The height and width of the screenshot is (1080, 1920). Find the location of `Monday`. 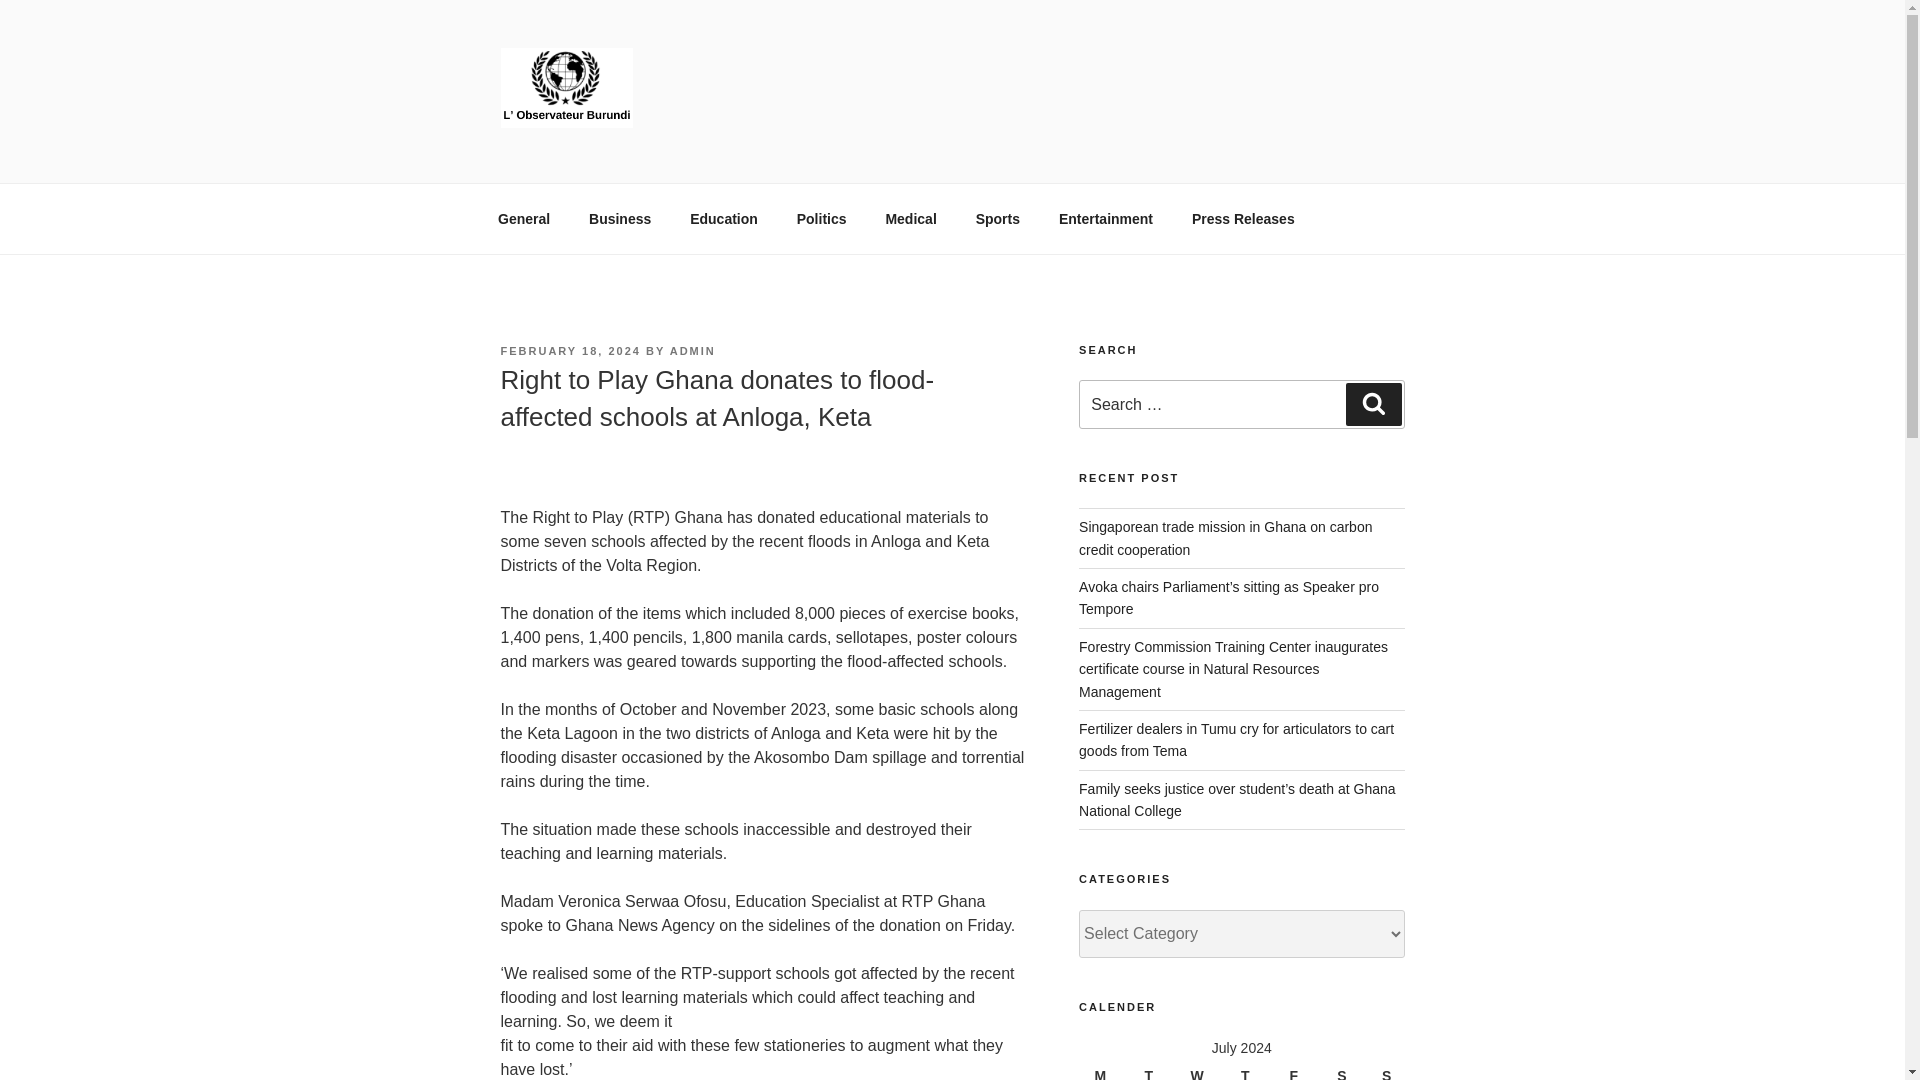

Monday is located at coordinates (1103, 1070).